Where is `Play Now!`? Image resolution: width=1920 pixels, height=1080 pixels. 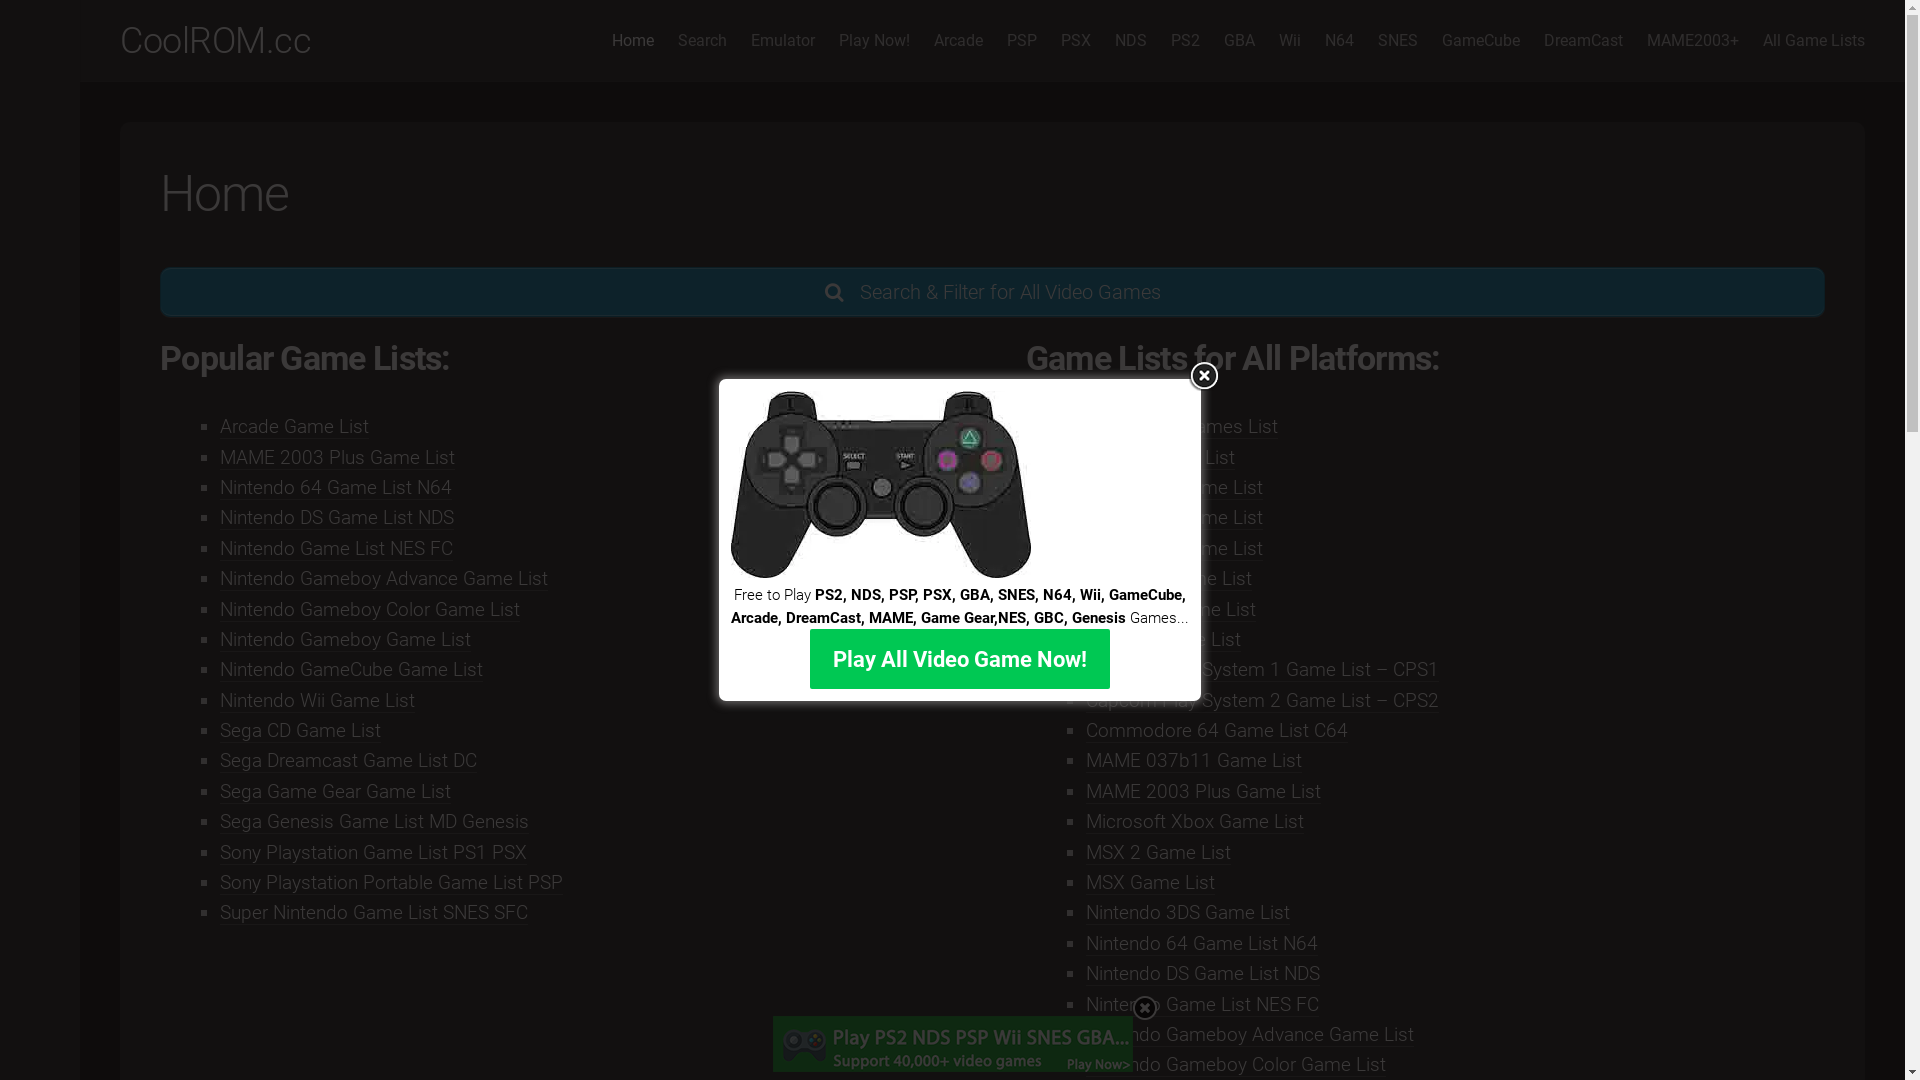
Play Now! is located at coordinates (874, 41).